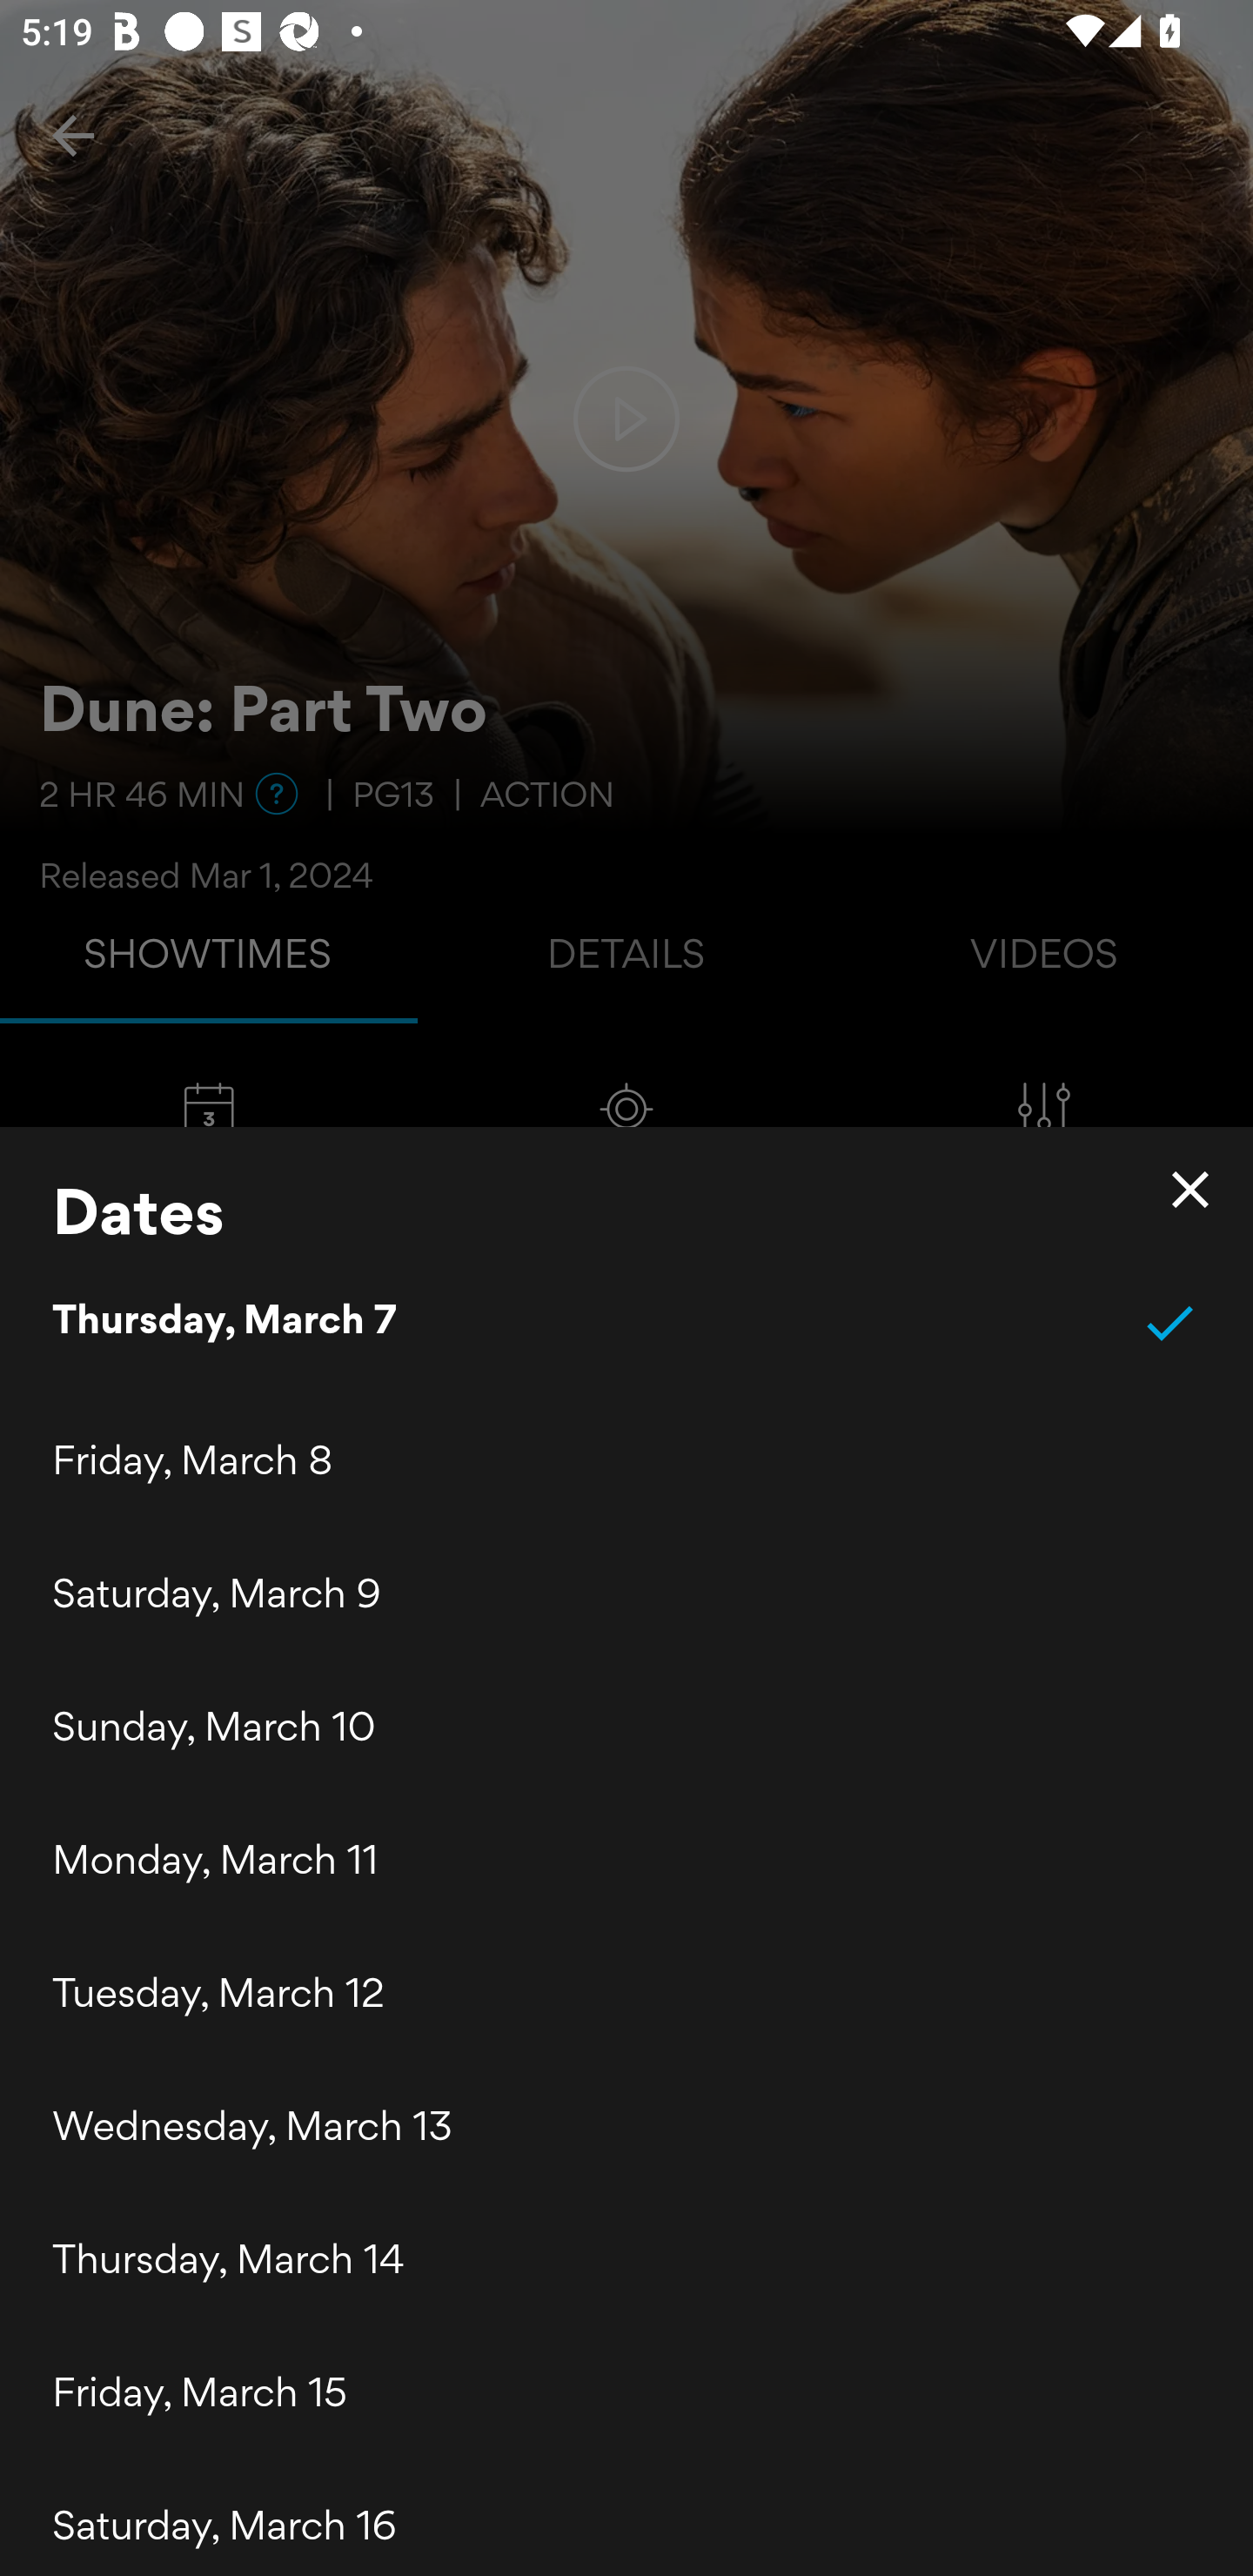 This screenshot has width=1253, height=2576. I want to click on Friday, March 15, so click(626, 2392).